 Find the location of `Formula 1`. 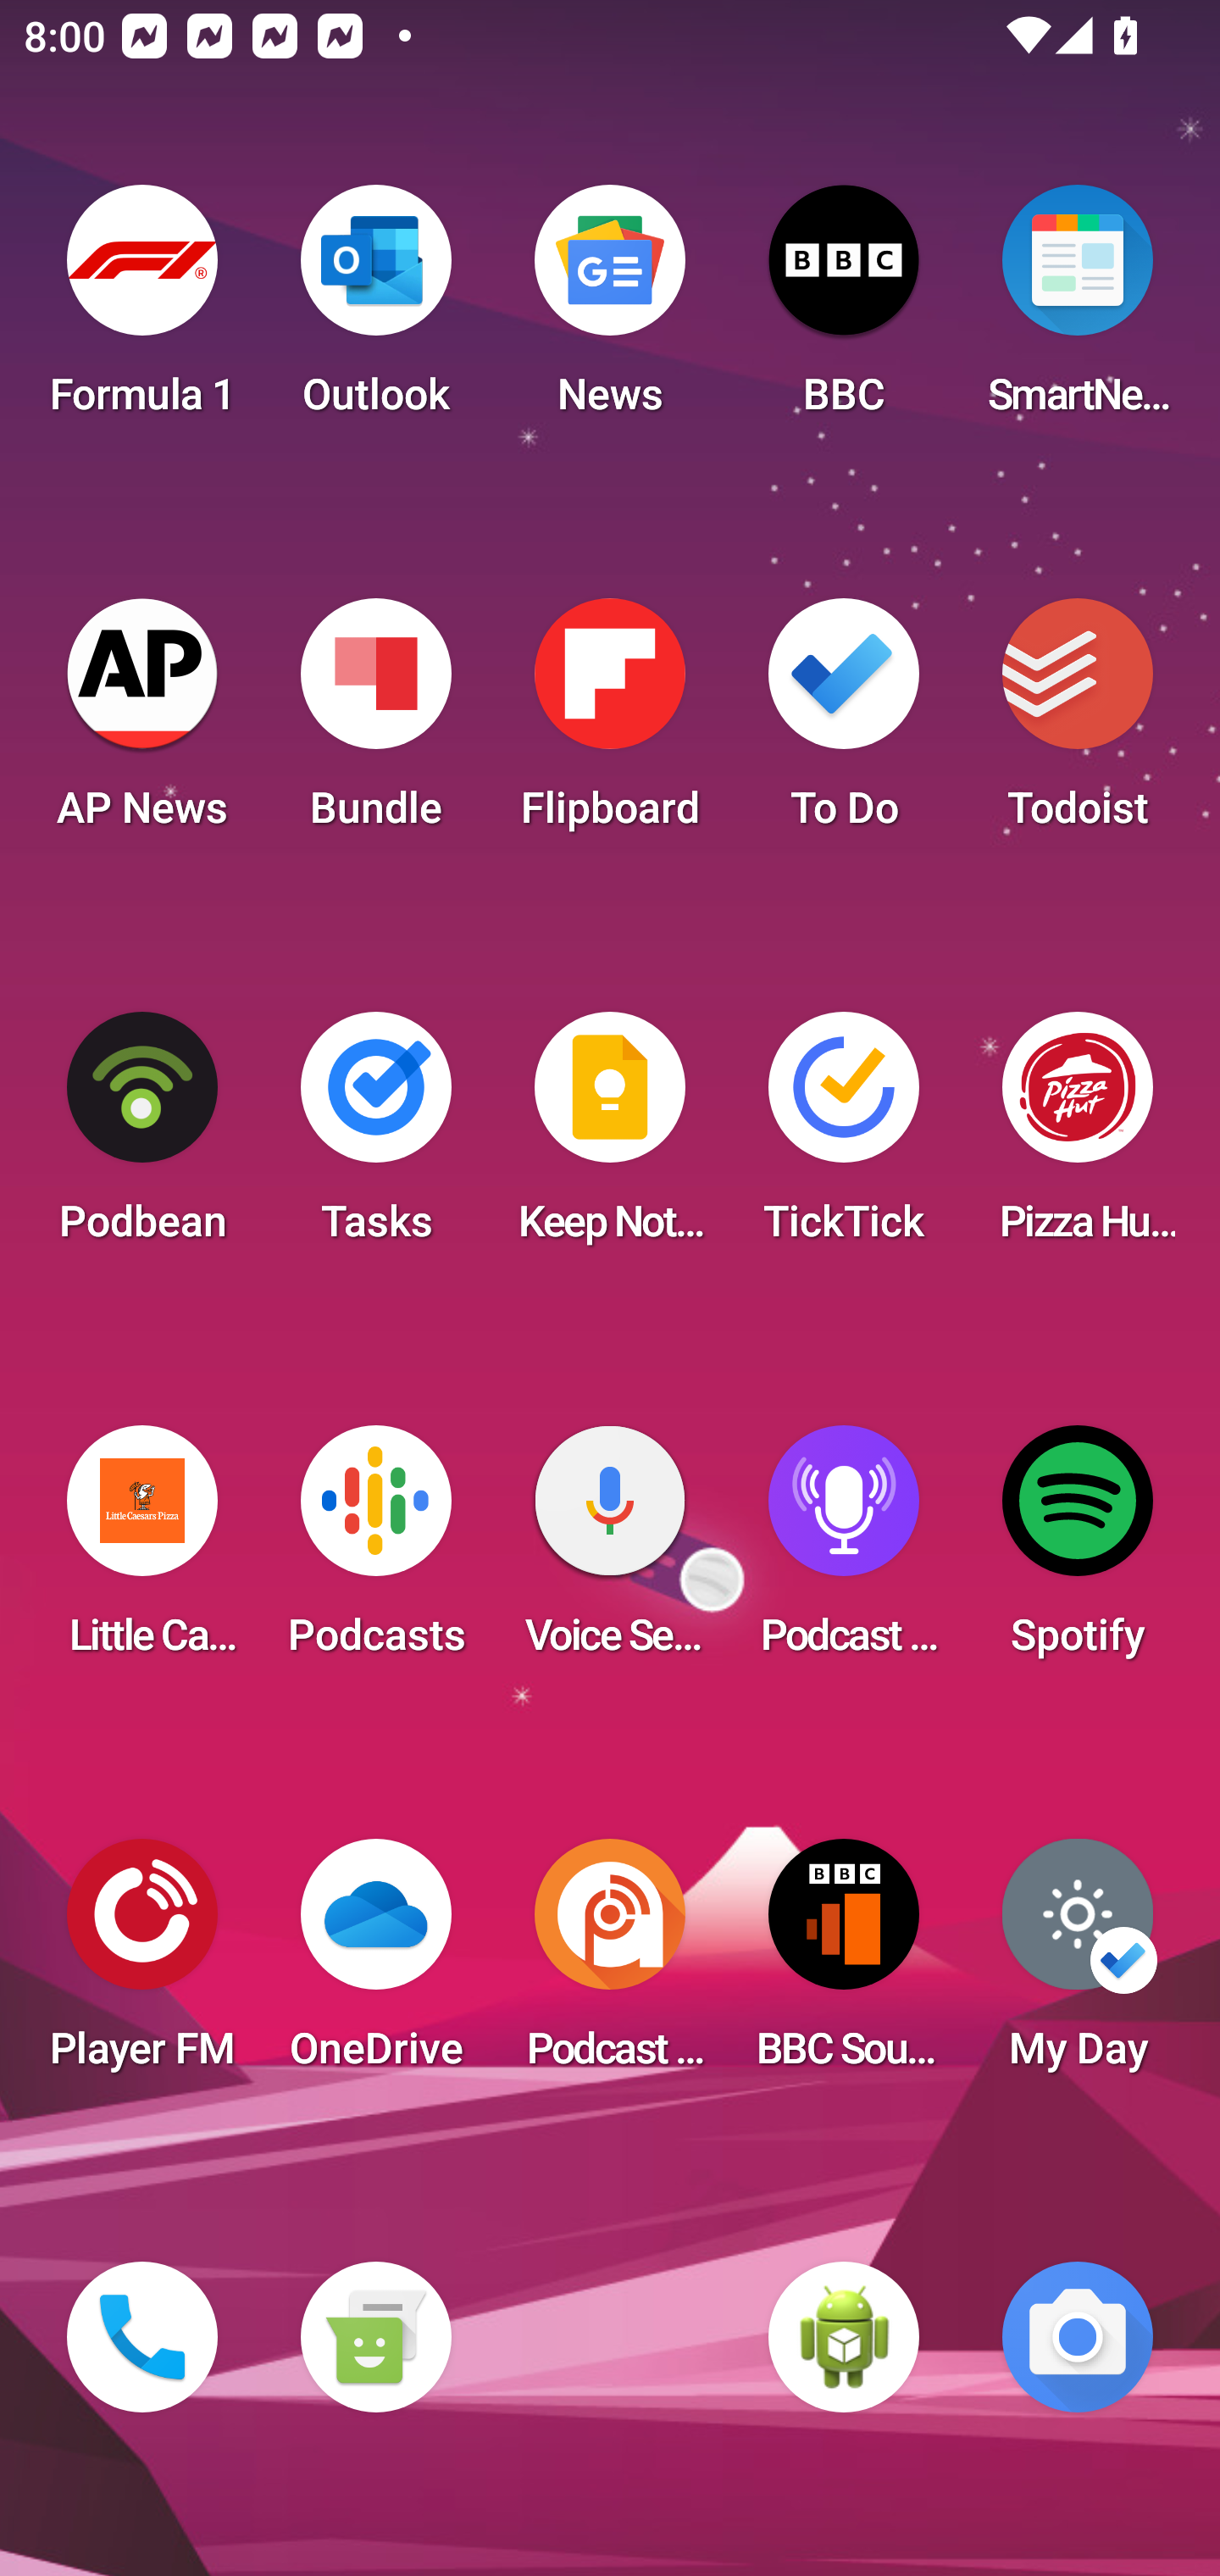

Formula 1 is located at coordinates (142, 310).